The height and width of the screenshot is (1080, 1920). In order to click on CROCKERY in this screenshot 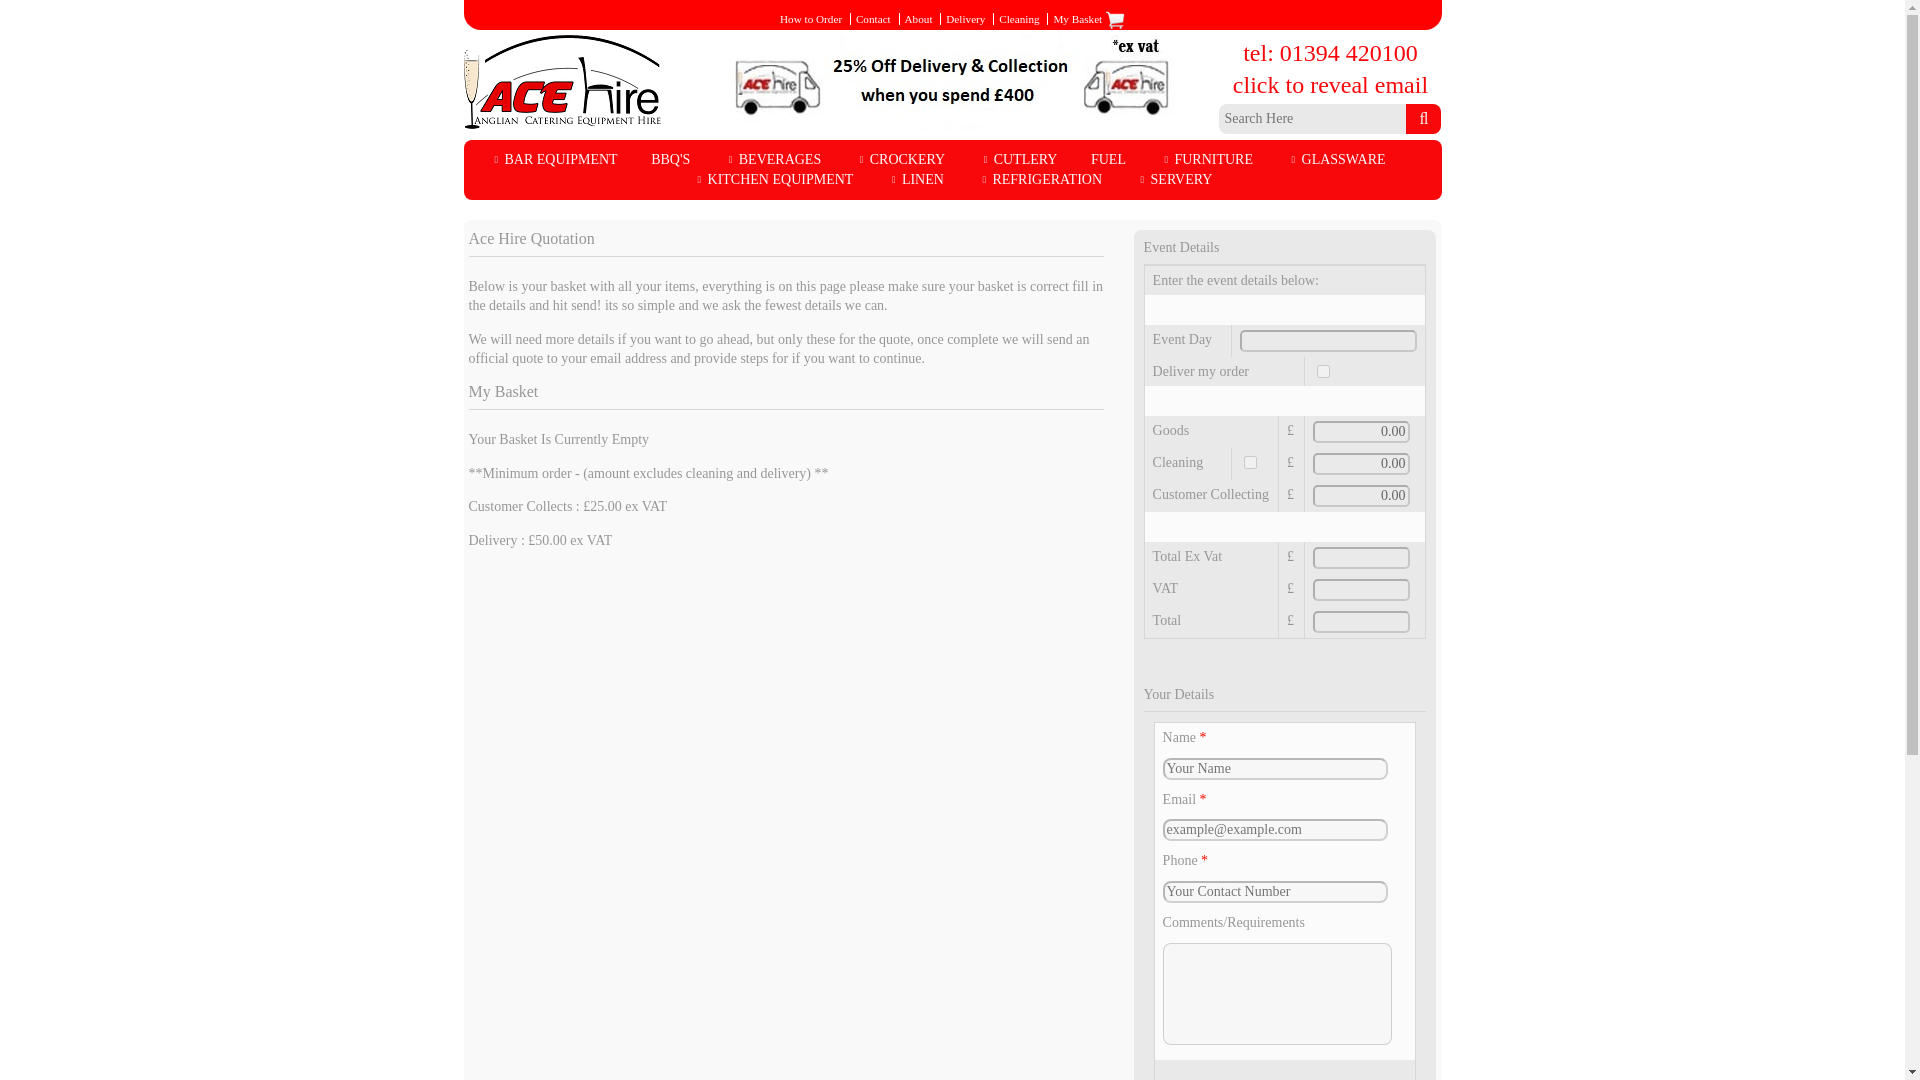, I will do `click(899, 160)`.